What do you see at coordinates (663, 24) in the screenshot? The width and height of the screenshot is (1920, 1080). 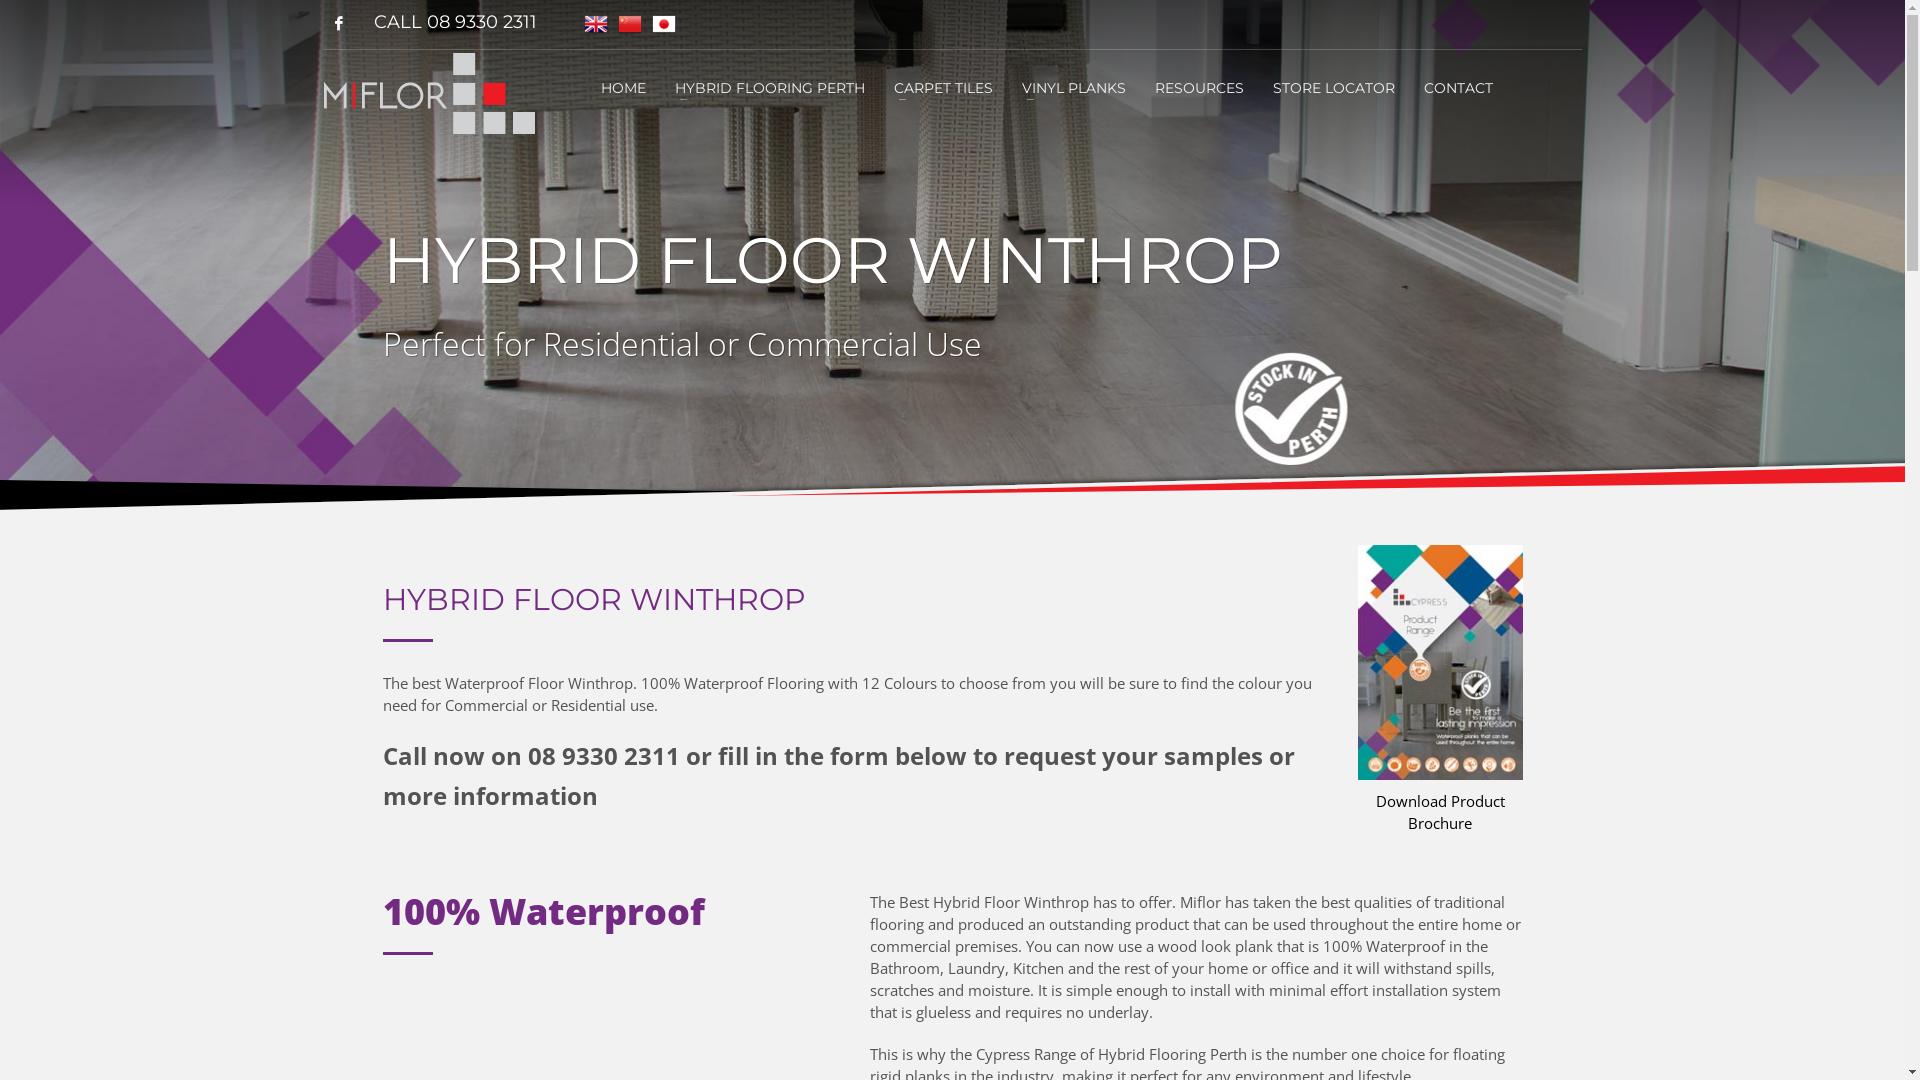 I see `Japanese` at bounding box center [663, 24].